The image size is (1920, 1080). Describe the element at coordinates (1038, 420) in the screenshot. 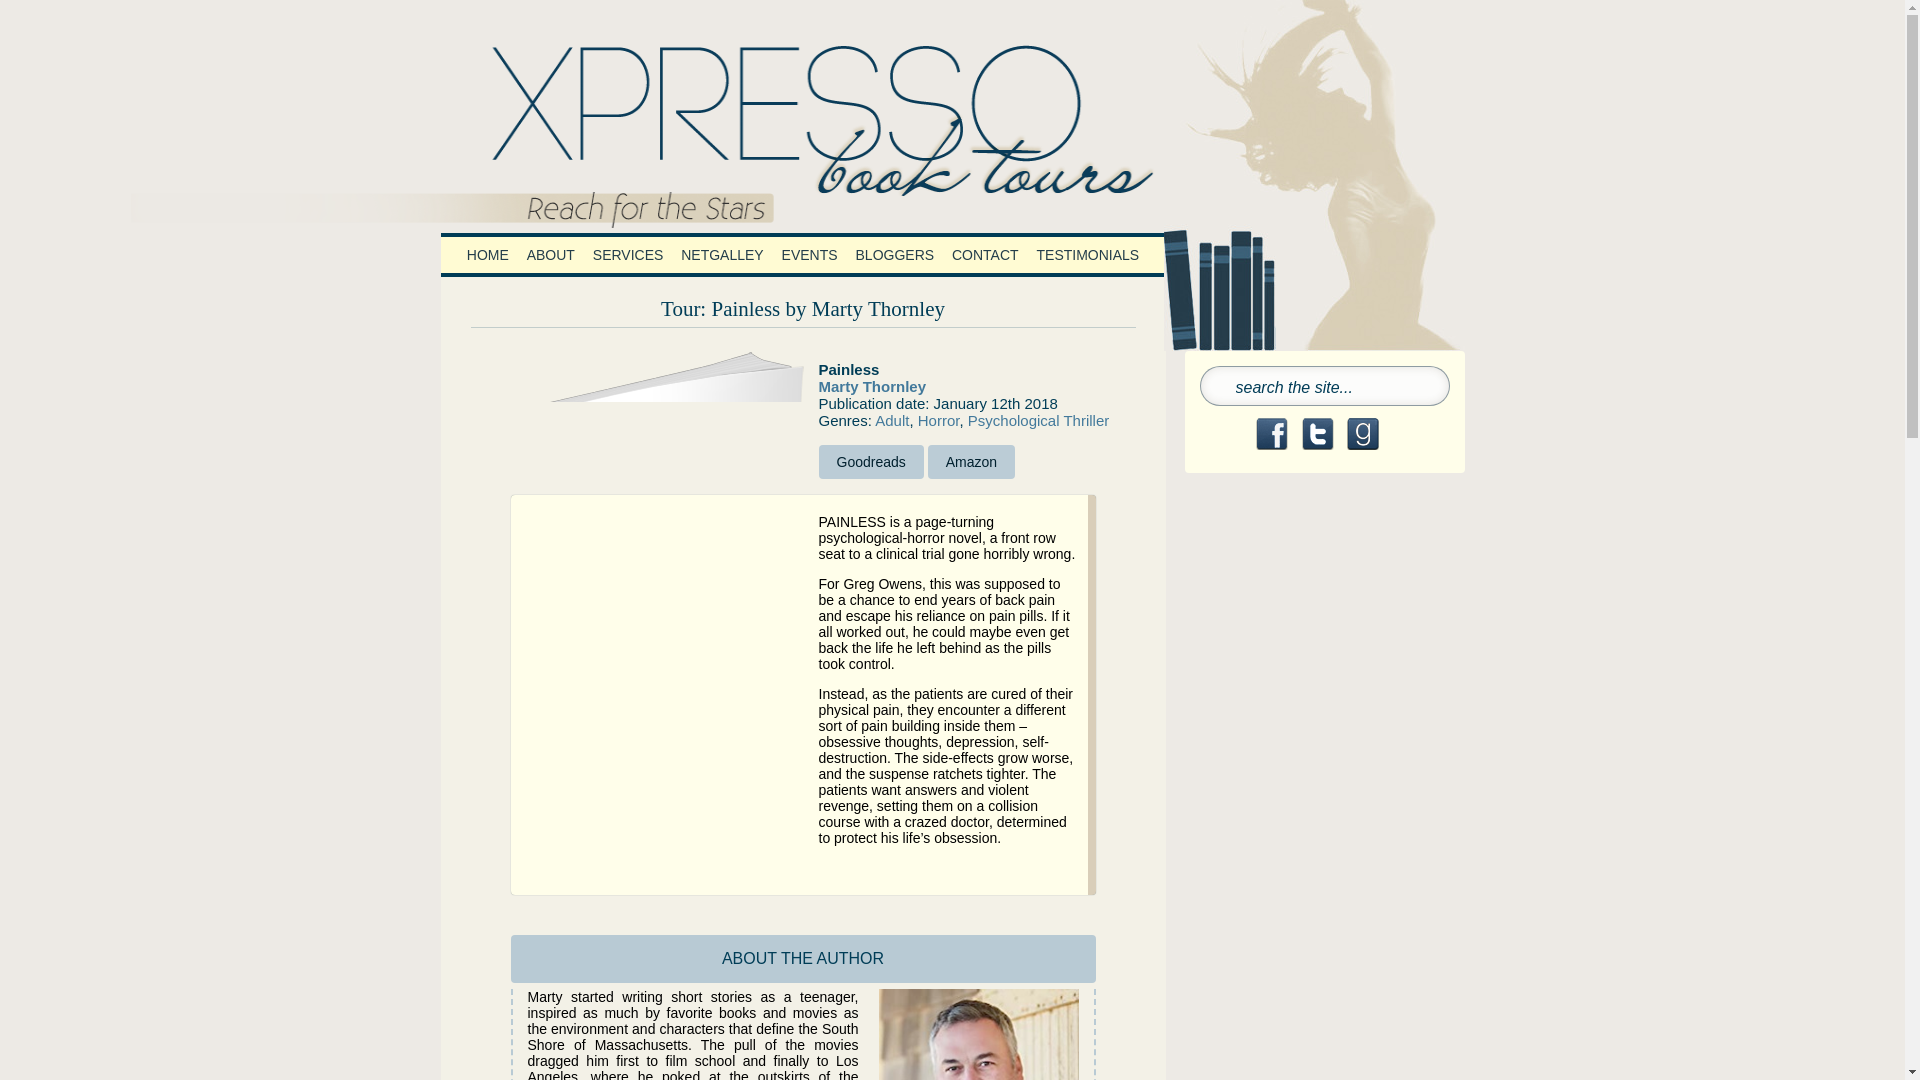

I see `Psychological Thriller` at that location.